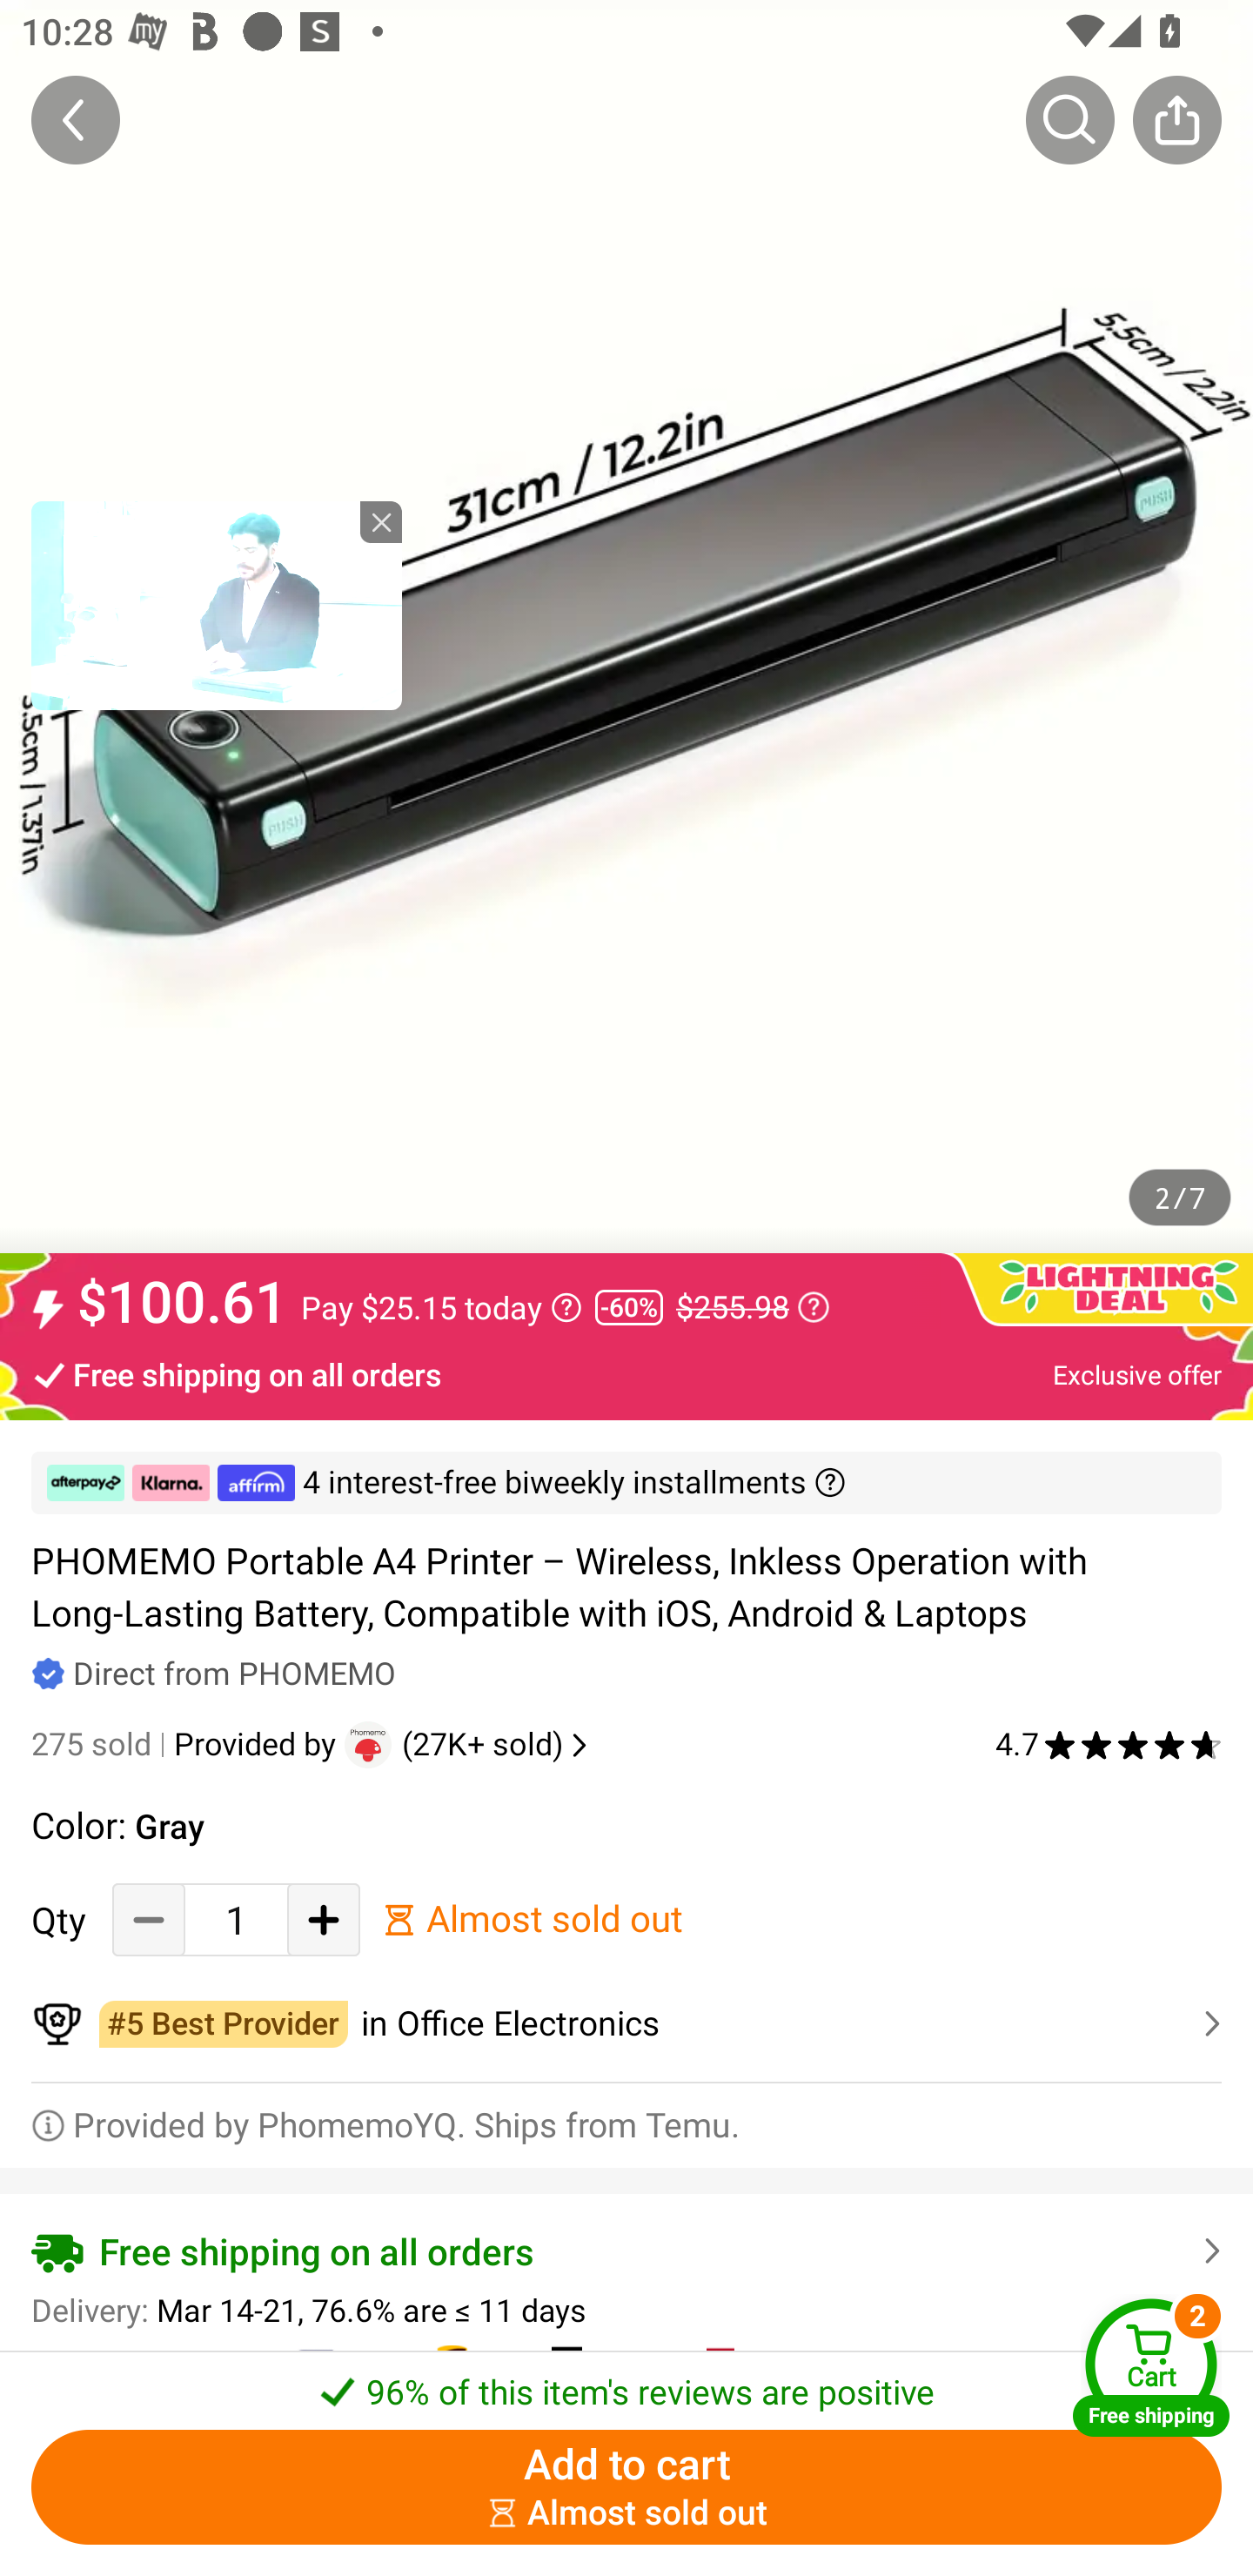 This screenshot has height=2576, width=1253. What do you see at coordinates (76, 119) in the screenshot?
I see `Back` at bounding box center [76, 119].